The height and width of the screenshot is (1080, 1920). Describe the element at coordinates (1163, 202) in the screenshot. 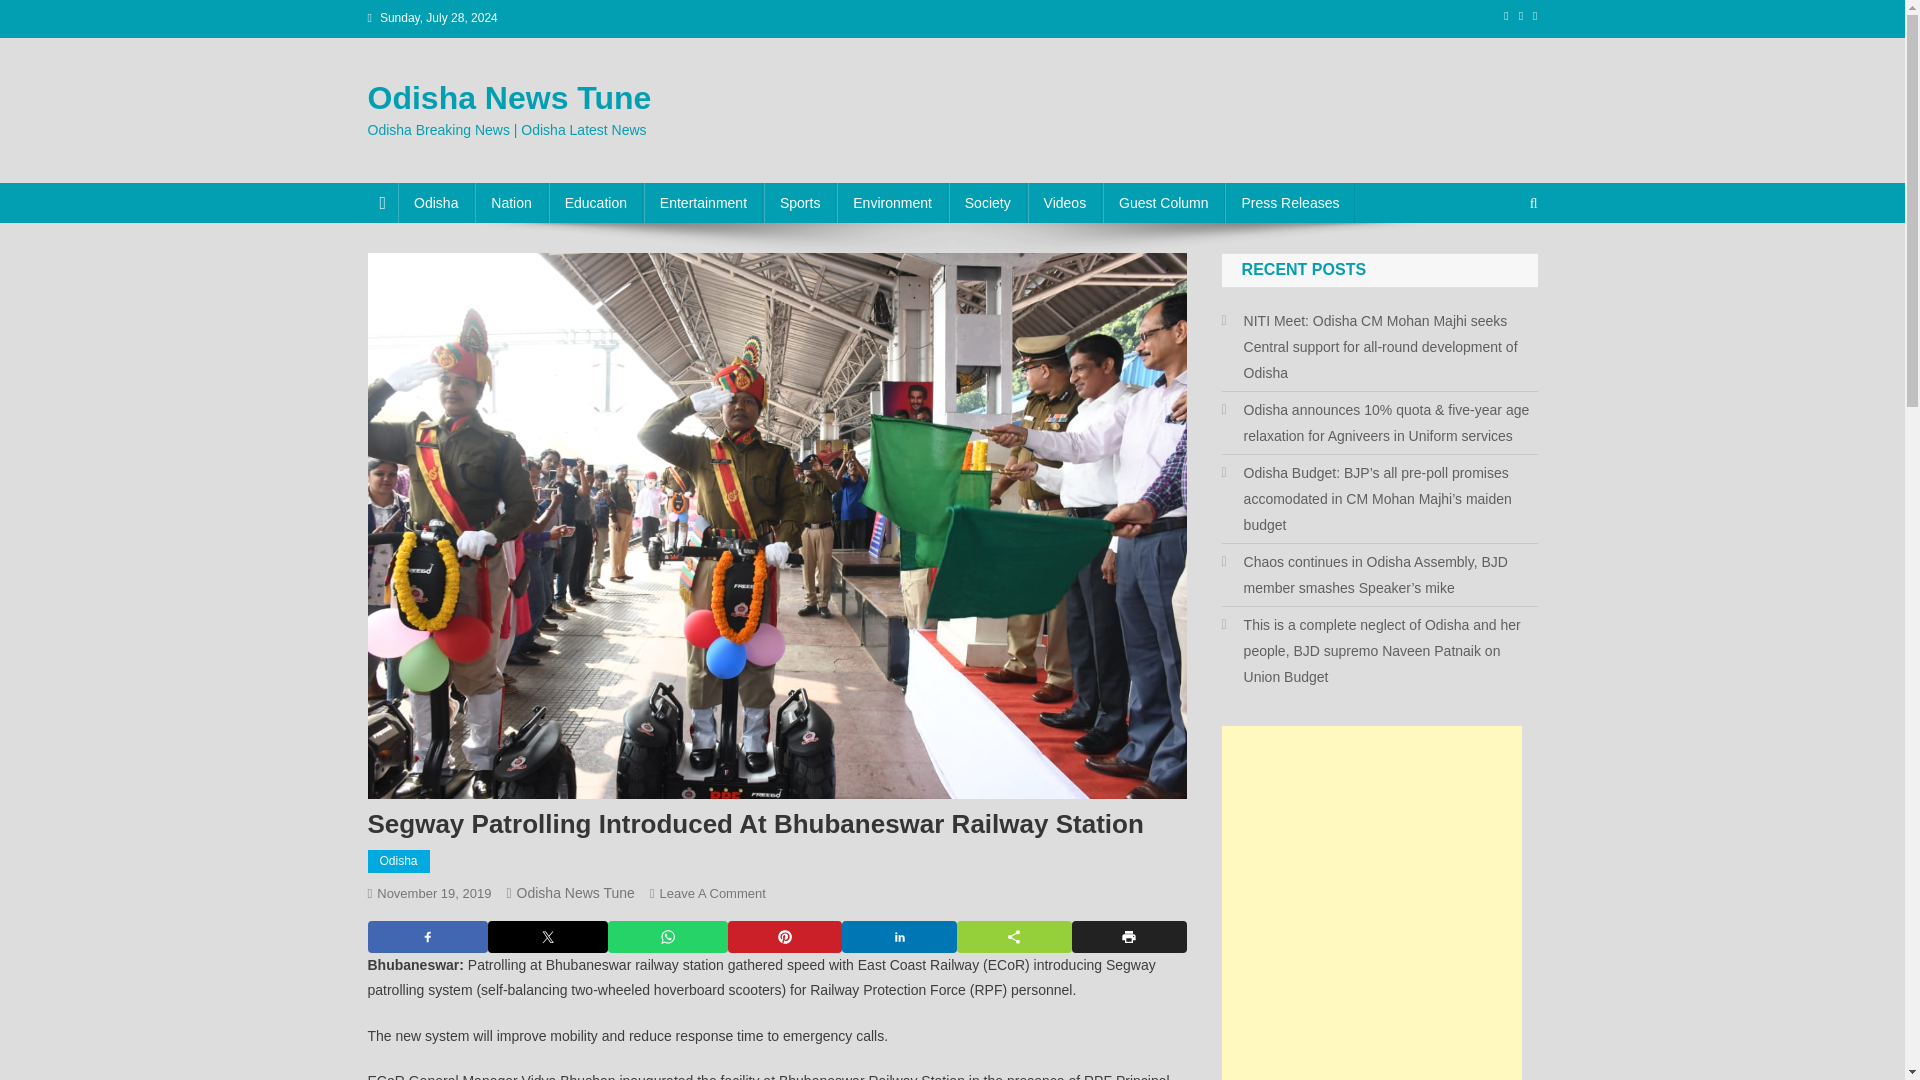

I see `Guest Column` at that location.